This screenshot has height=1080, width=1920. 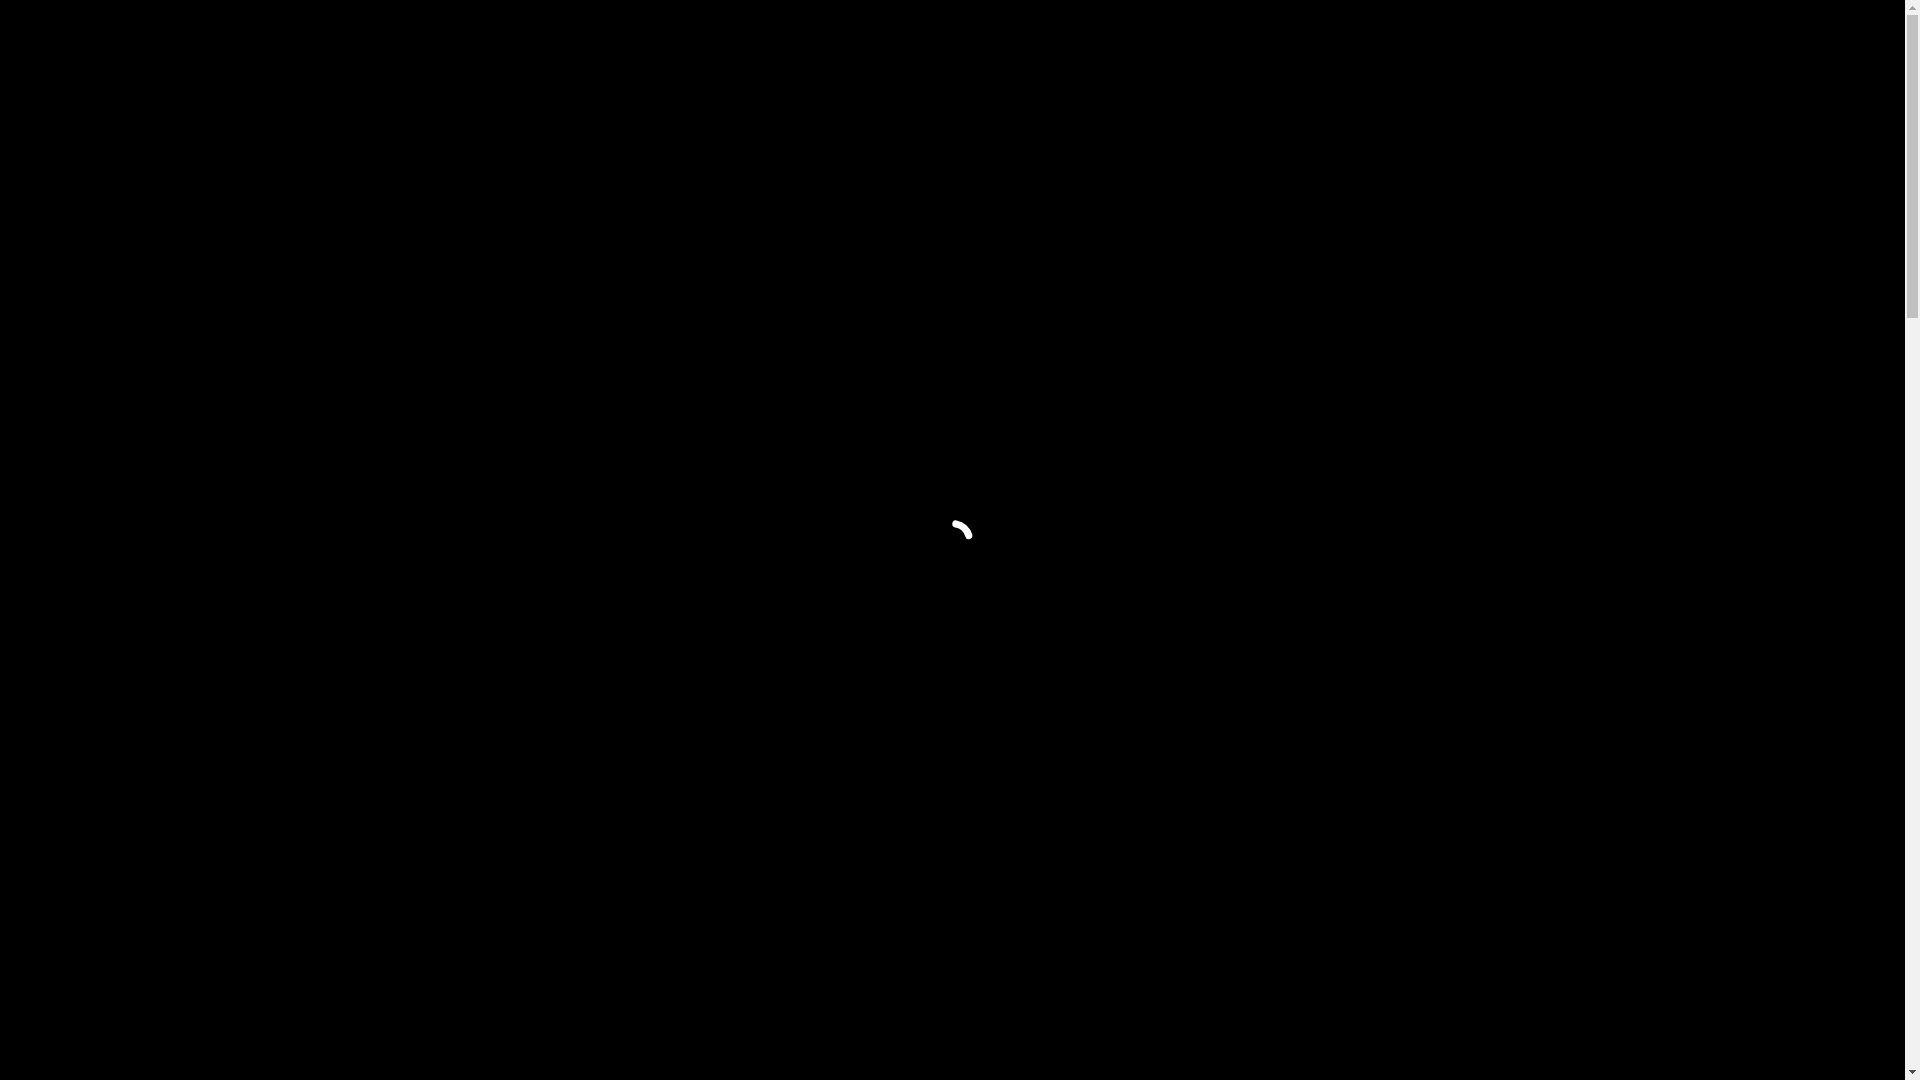 I want to click on Inschrijven, so click(x=1463, y=48).